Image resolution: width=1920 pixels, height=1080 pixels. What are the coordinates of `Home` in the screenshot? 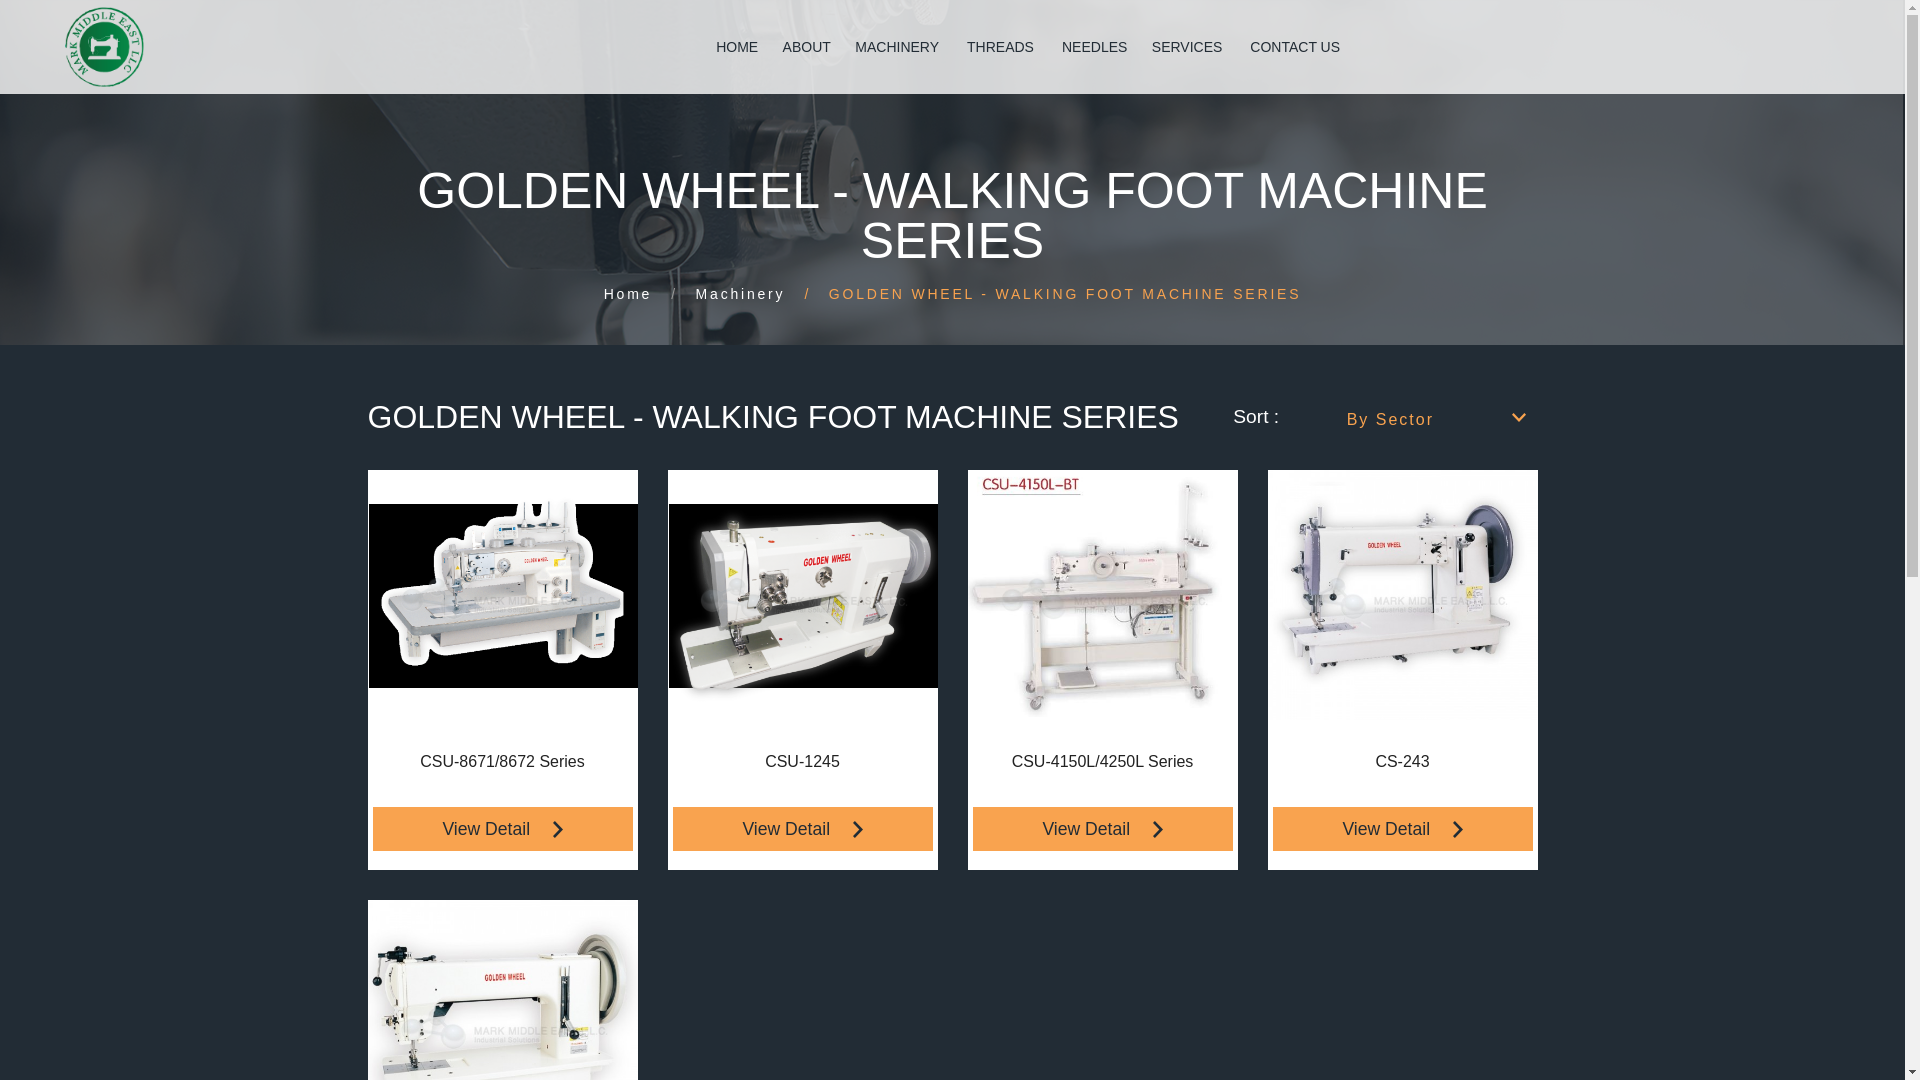 It's located at (628, 294).